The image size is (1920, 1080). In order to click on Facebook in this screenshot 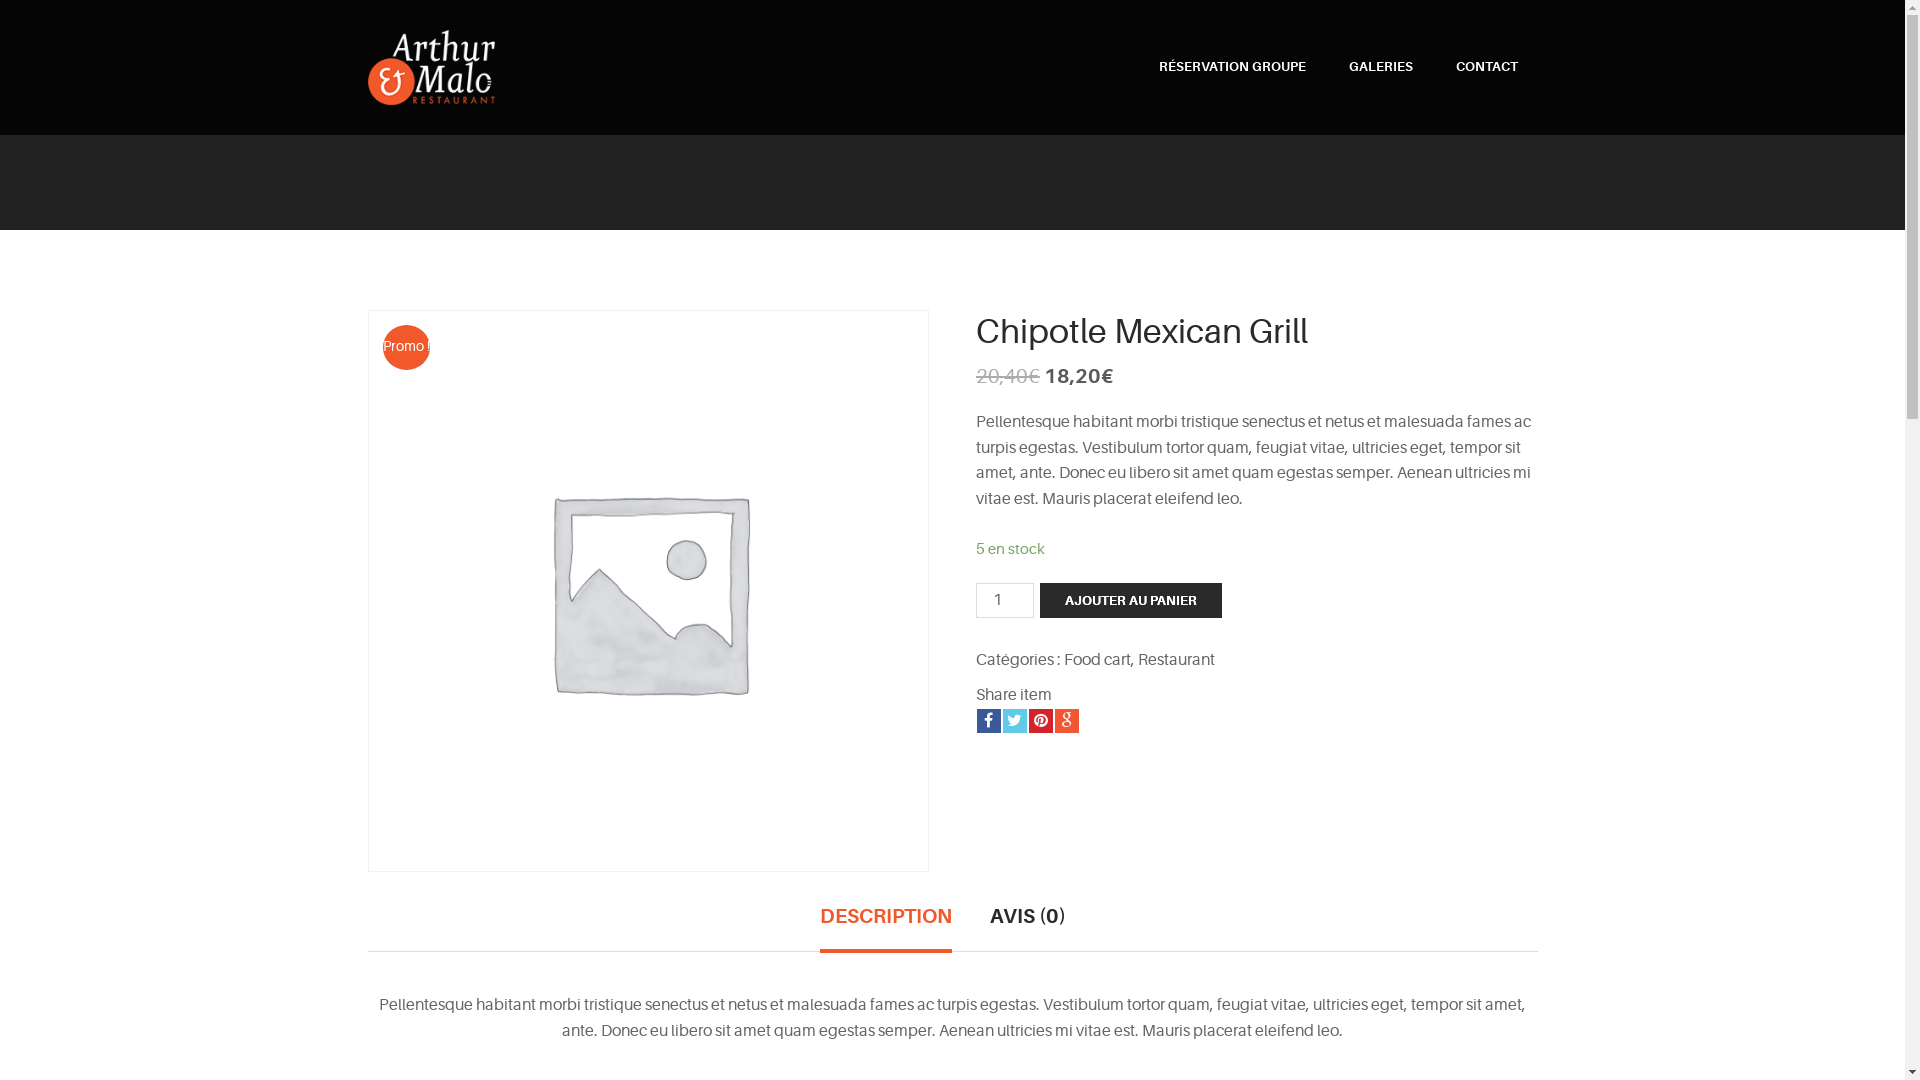, I will do `click(989, 721)`.